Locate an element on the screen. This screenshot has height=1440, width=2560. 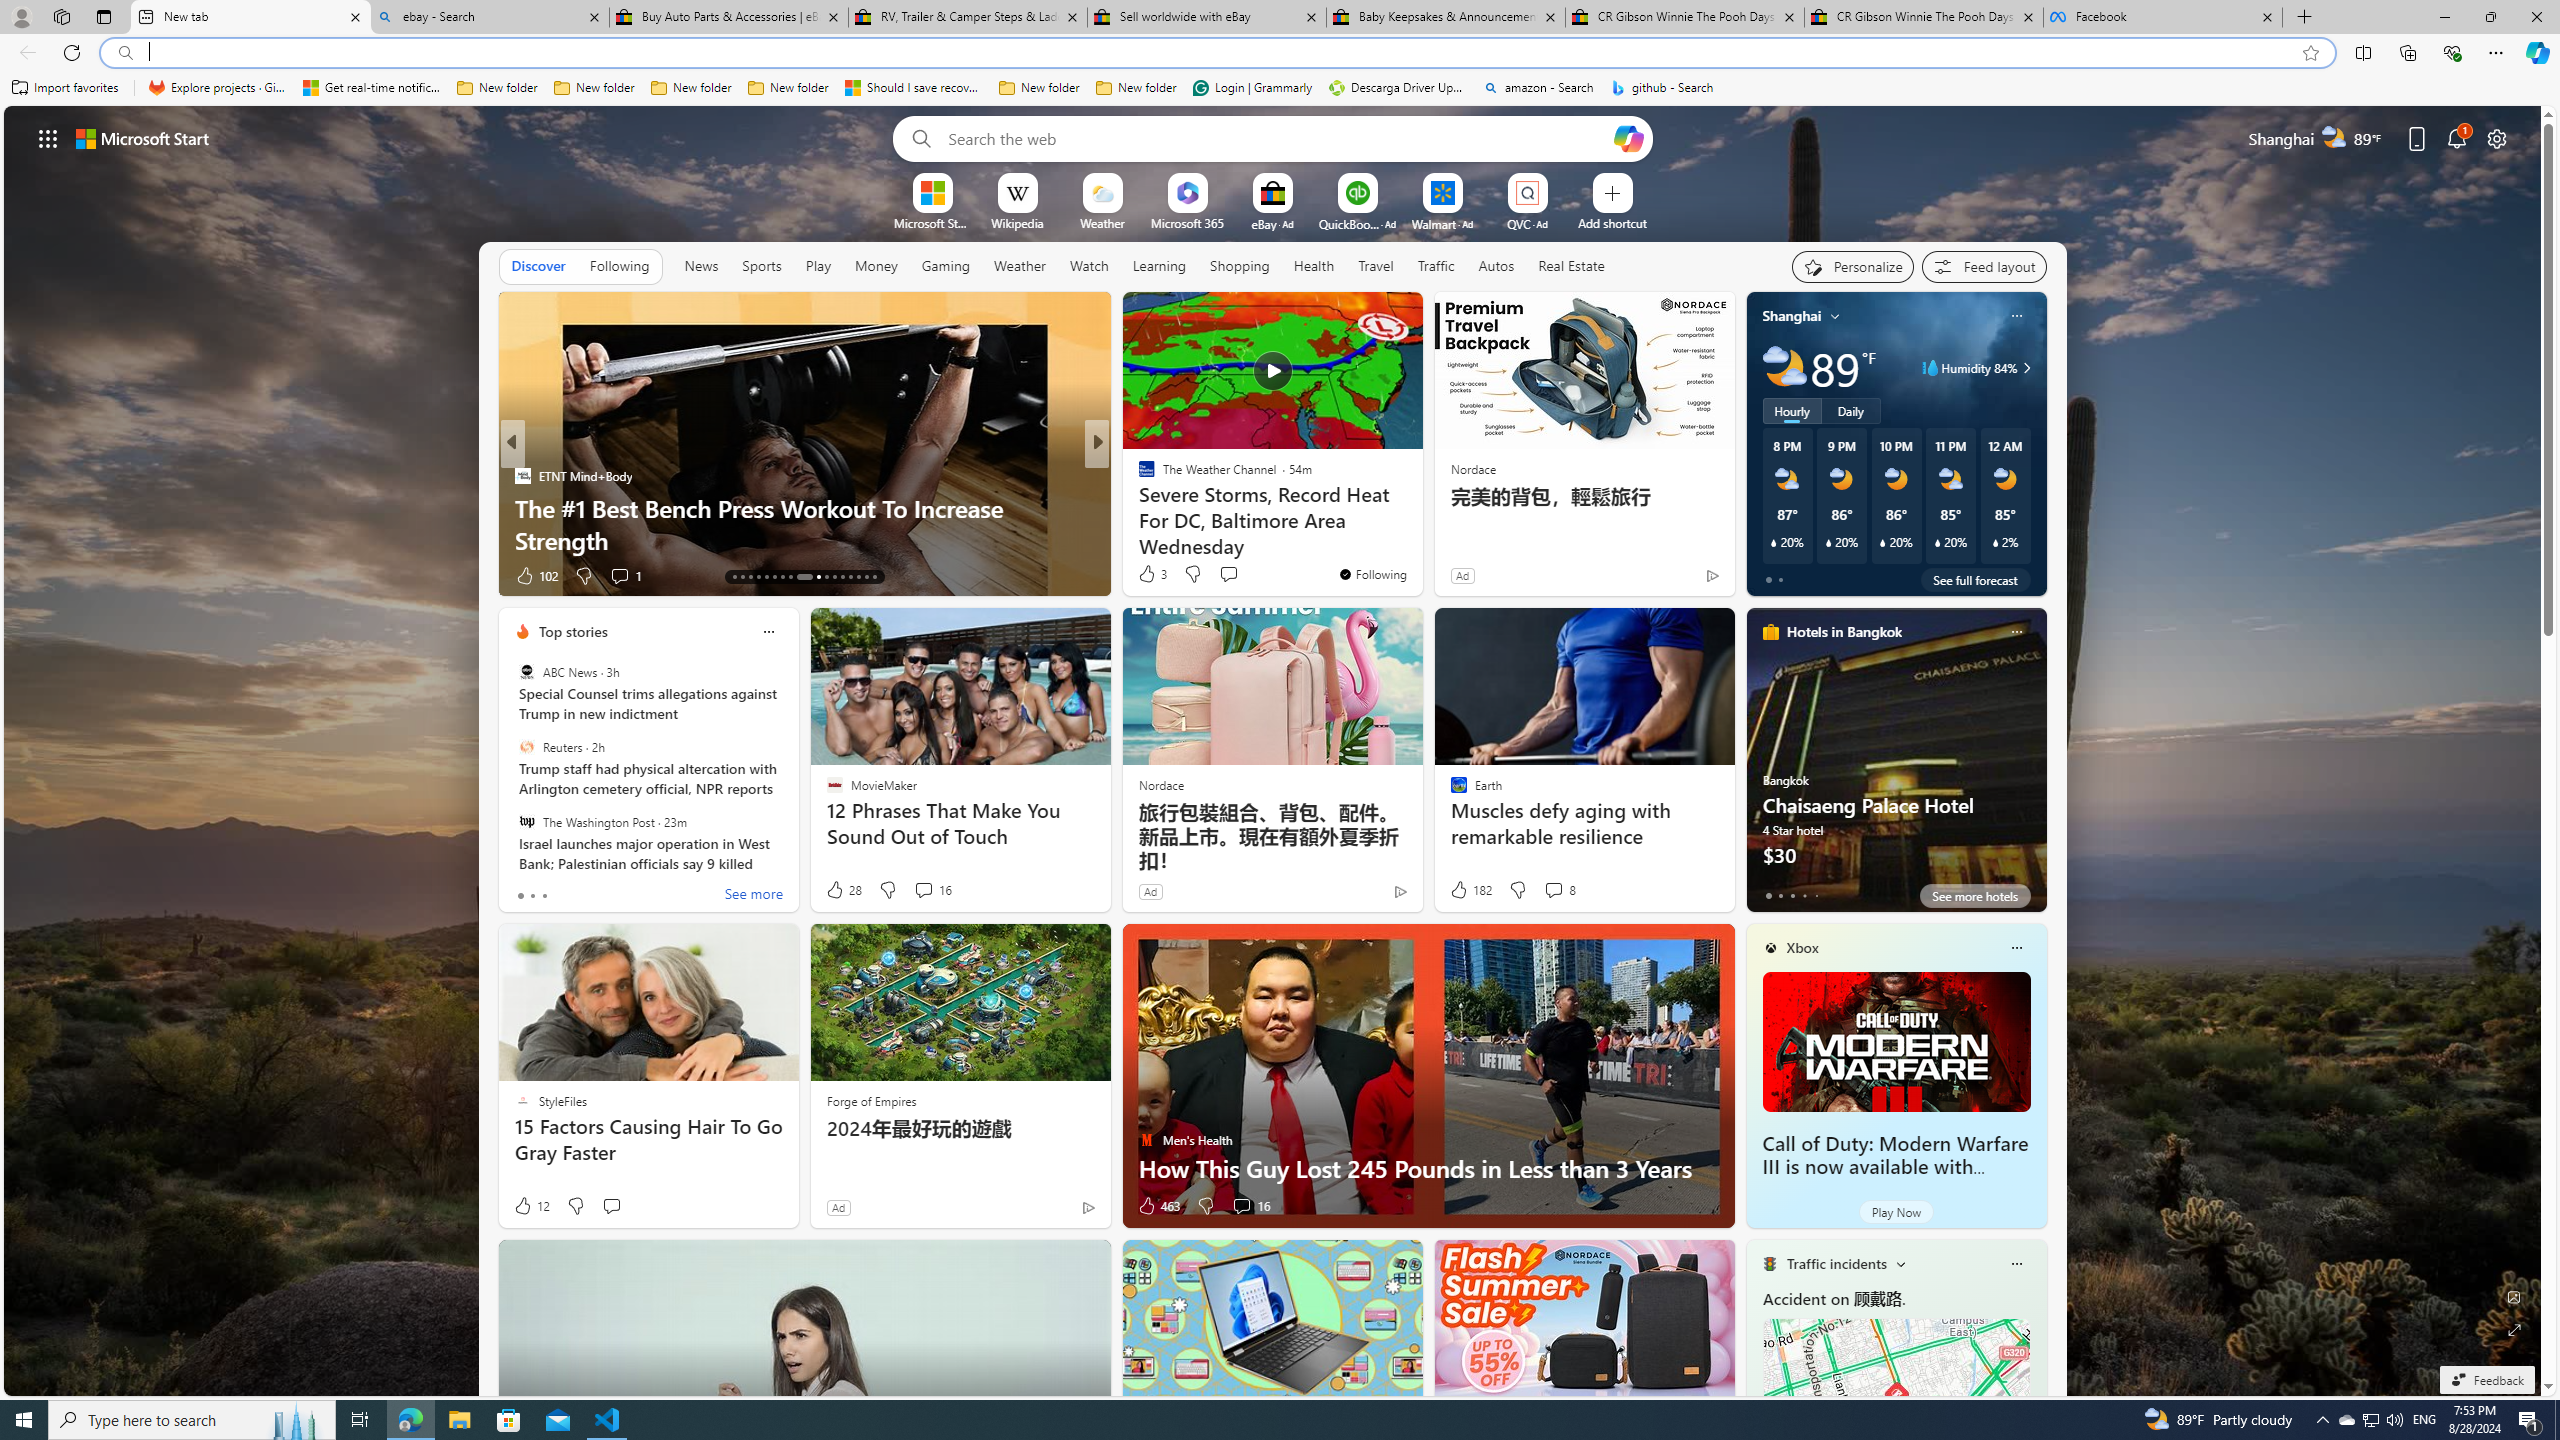
Class: weather-arrow-glyph is located at coordinates (2026, 368).